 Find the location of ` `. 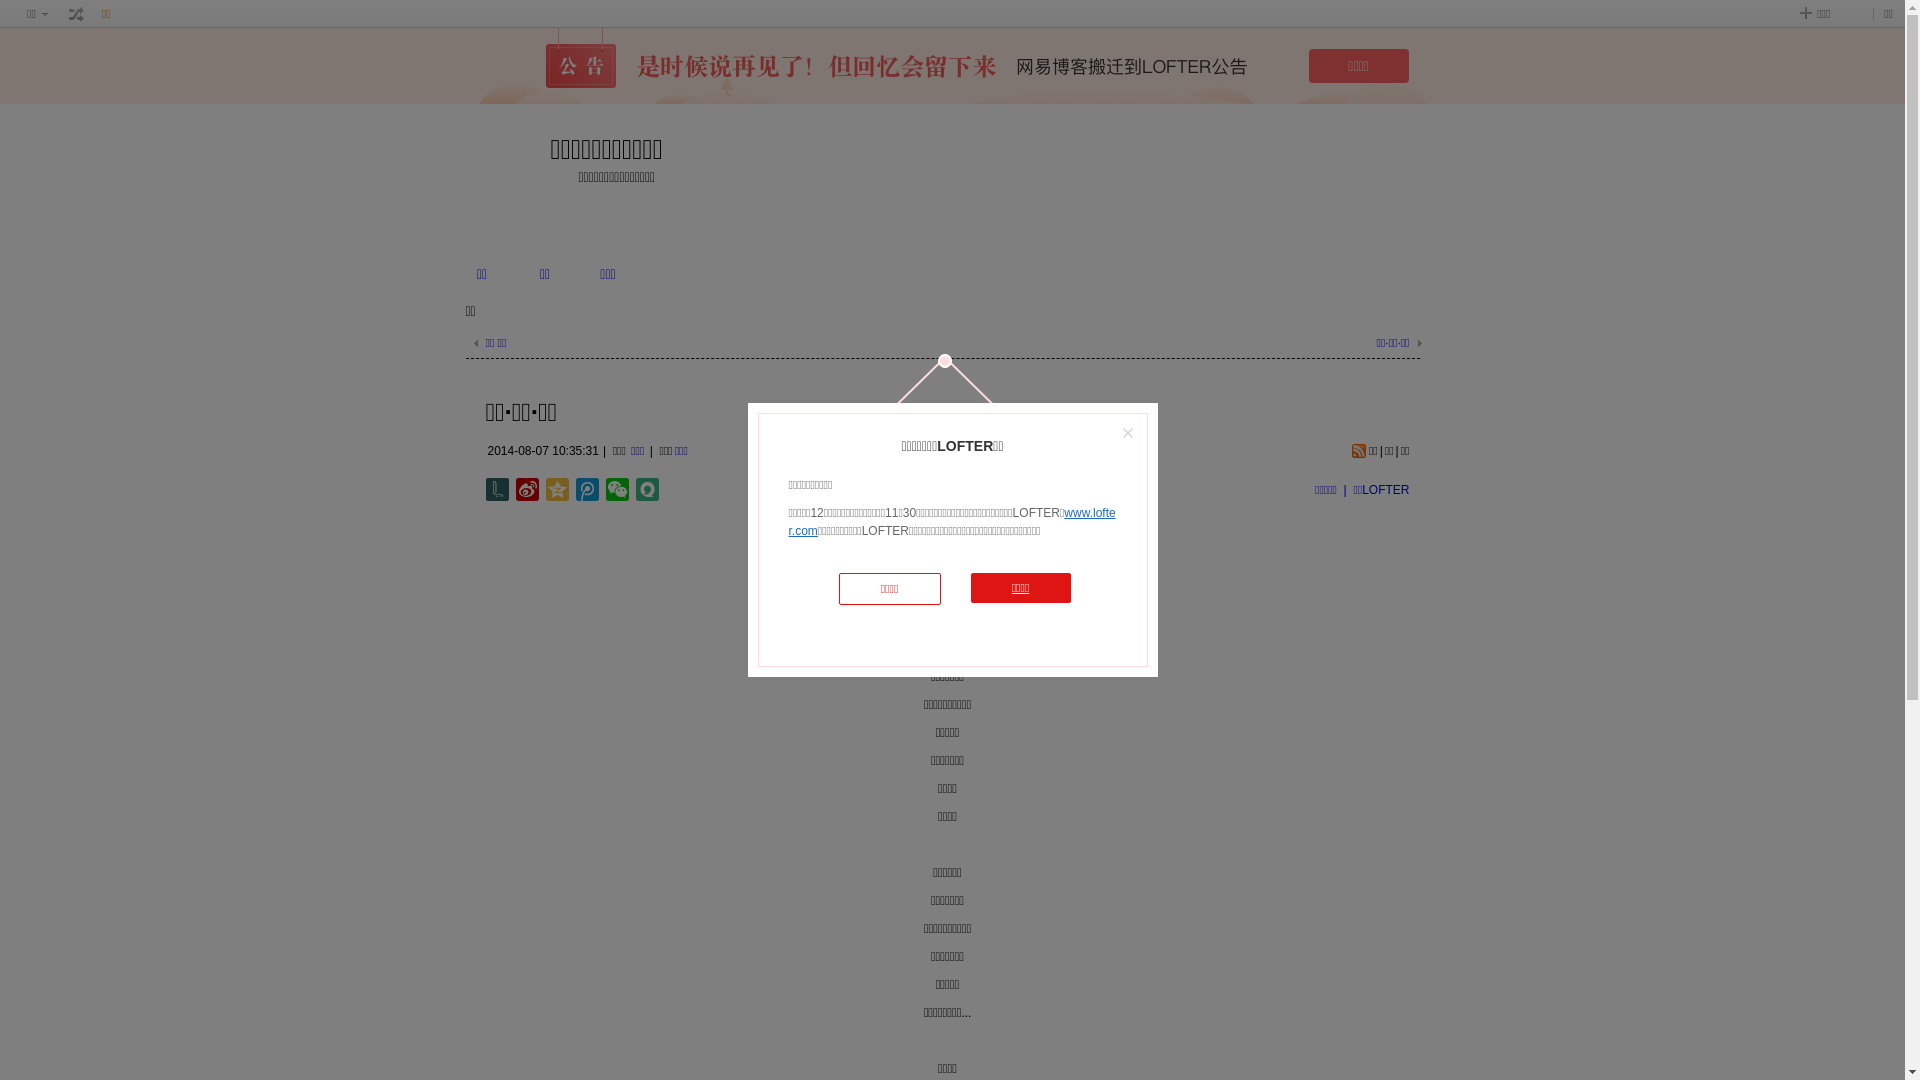

  is located at coordinates (77, 14).